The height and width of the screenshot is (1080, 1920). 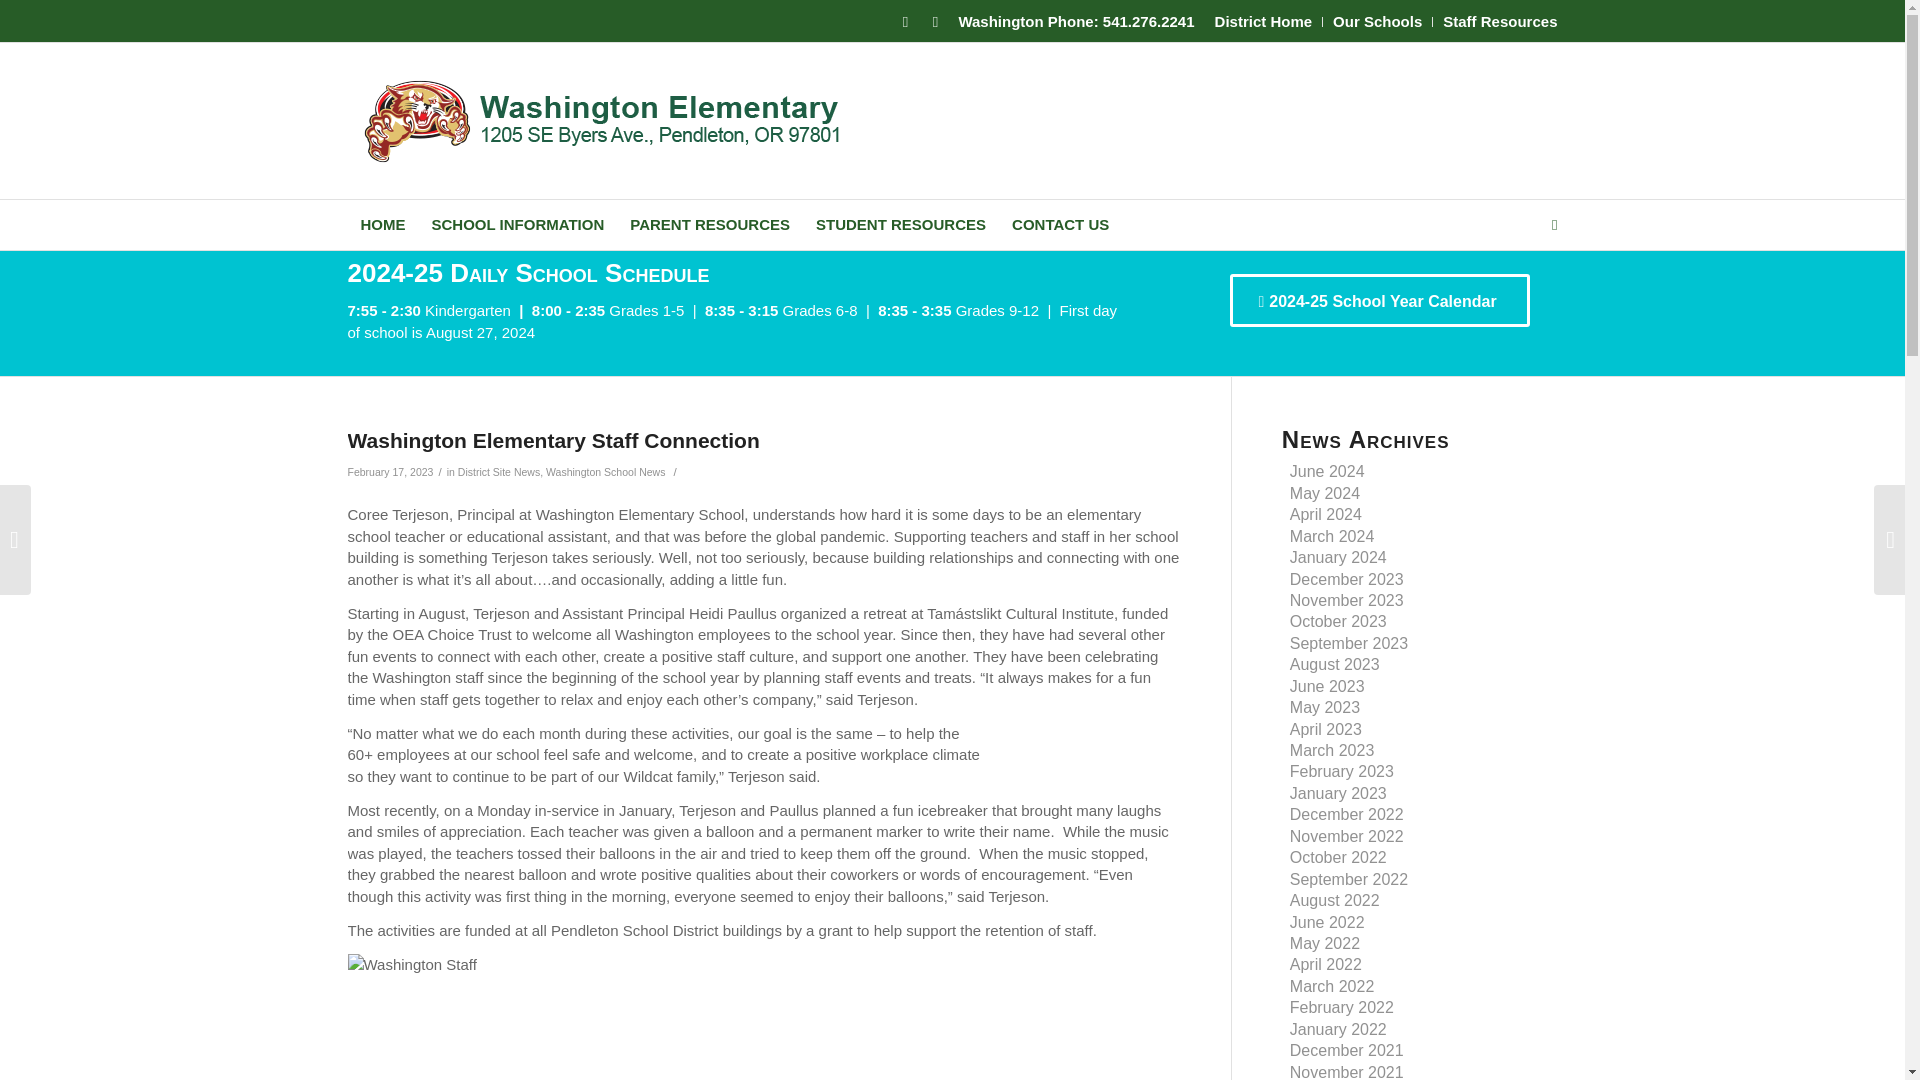 I want to click on washington-wildcats, so click(x=610, y=120).